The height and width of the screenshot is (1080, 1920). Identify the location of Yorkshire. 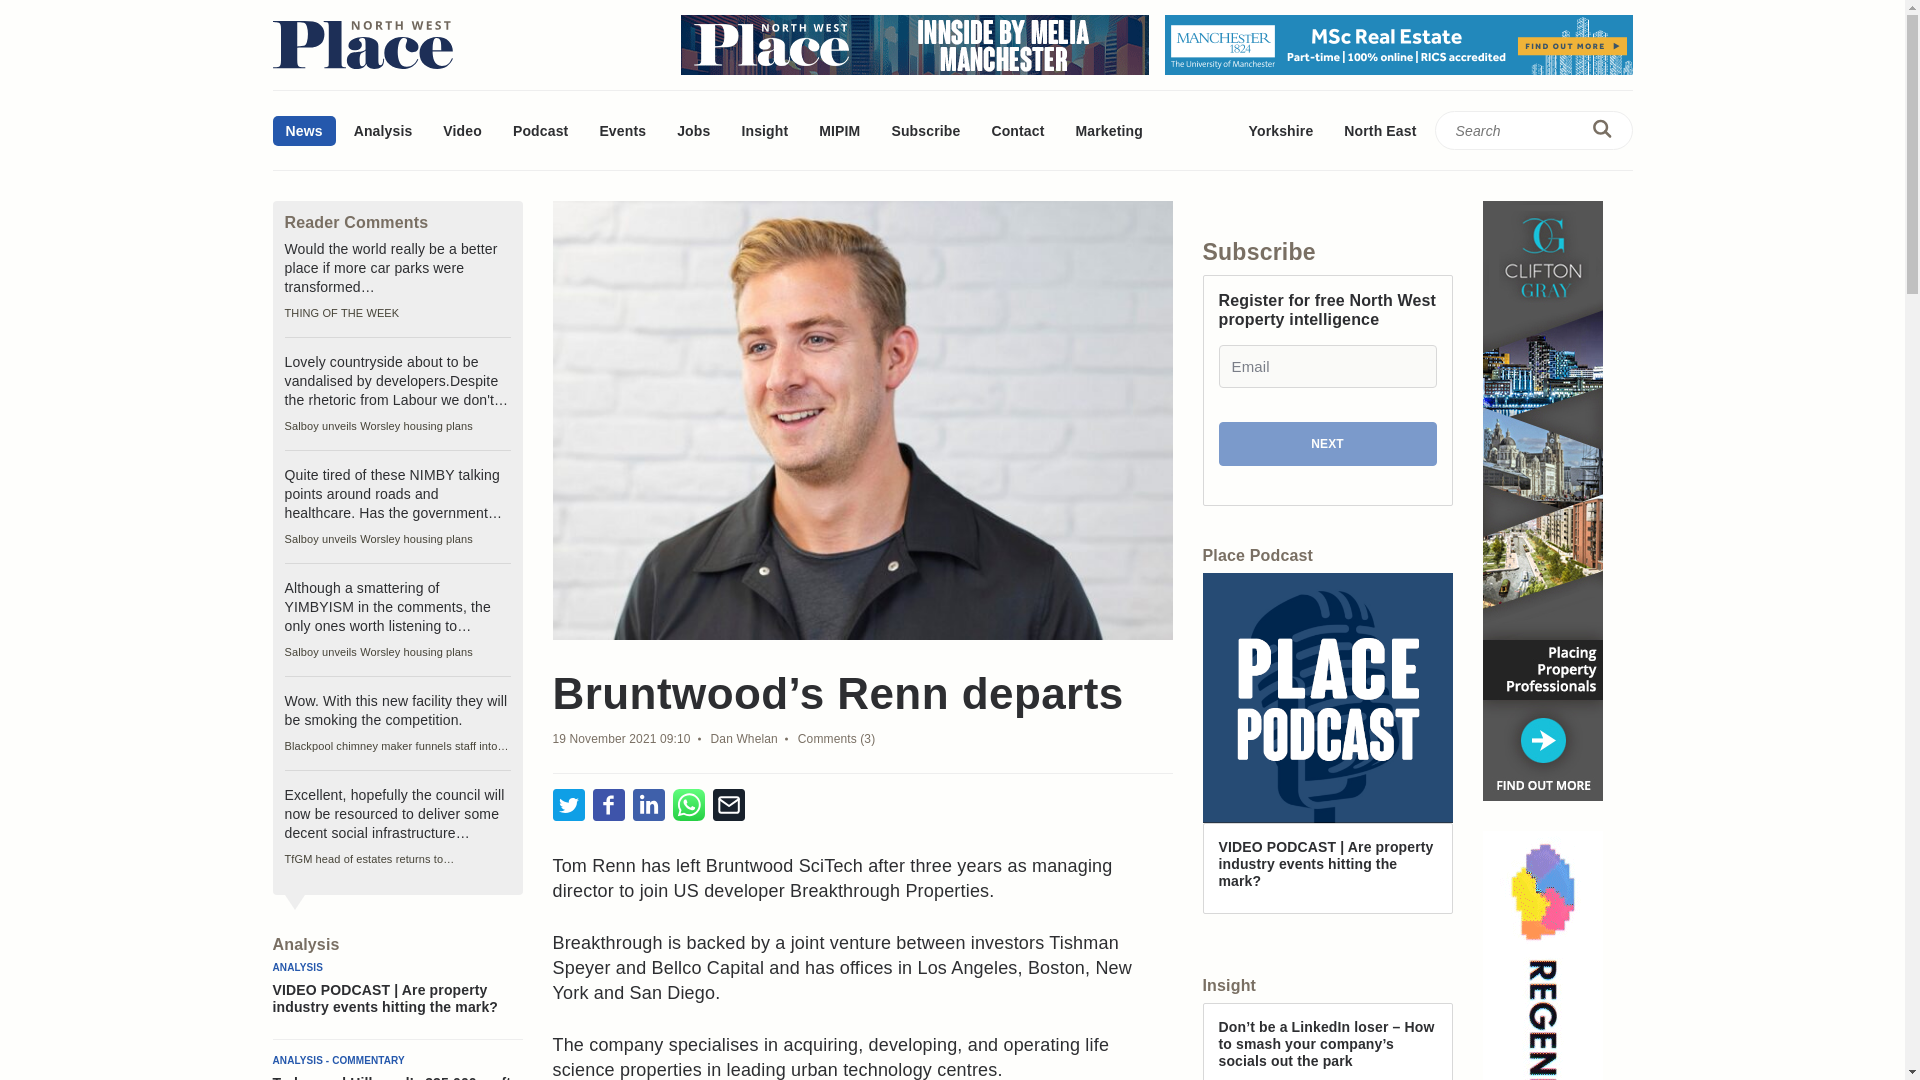
(1281, 130).